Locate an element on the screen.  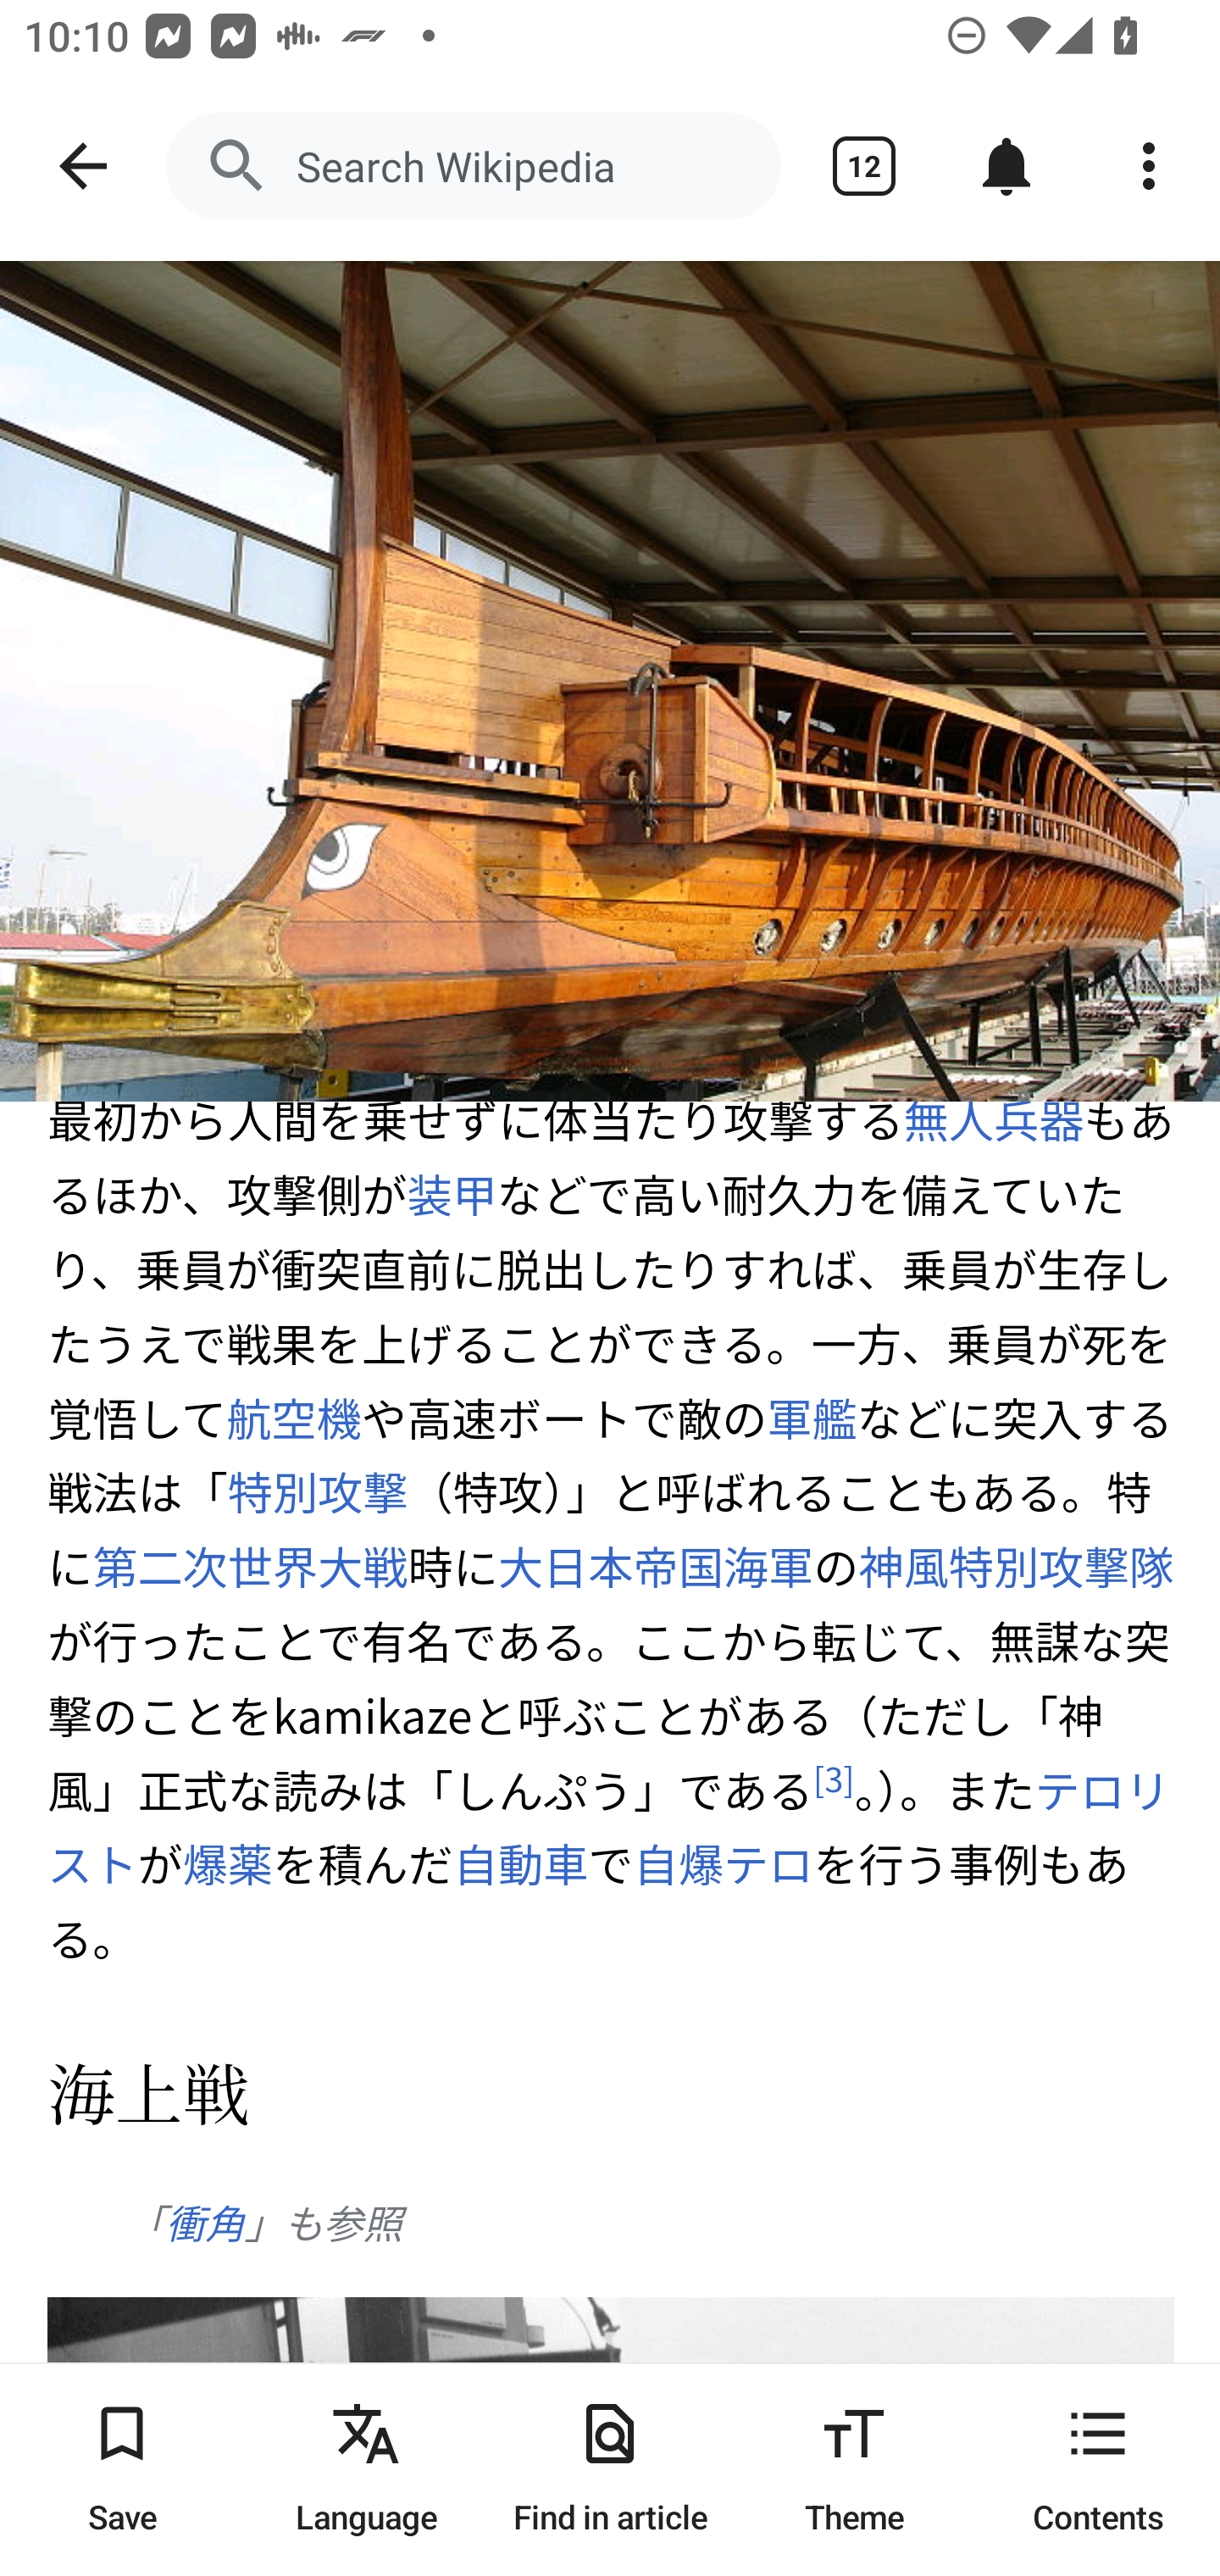
Save is located at coordinates (122, 2469).